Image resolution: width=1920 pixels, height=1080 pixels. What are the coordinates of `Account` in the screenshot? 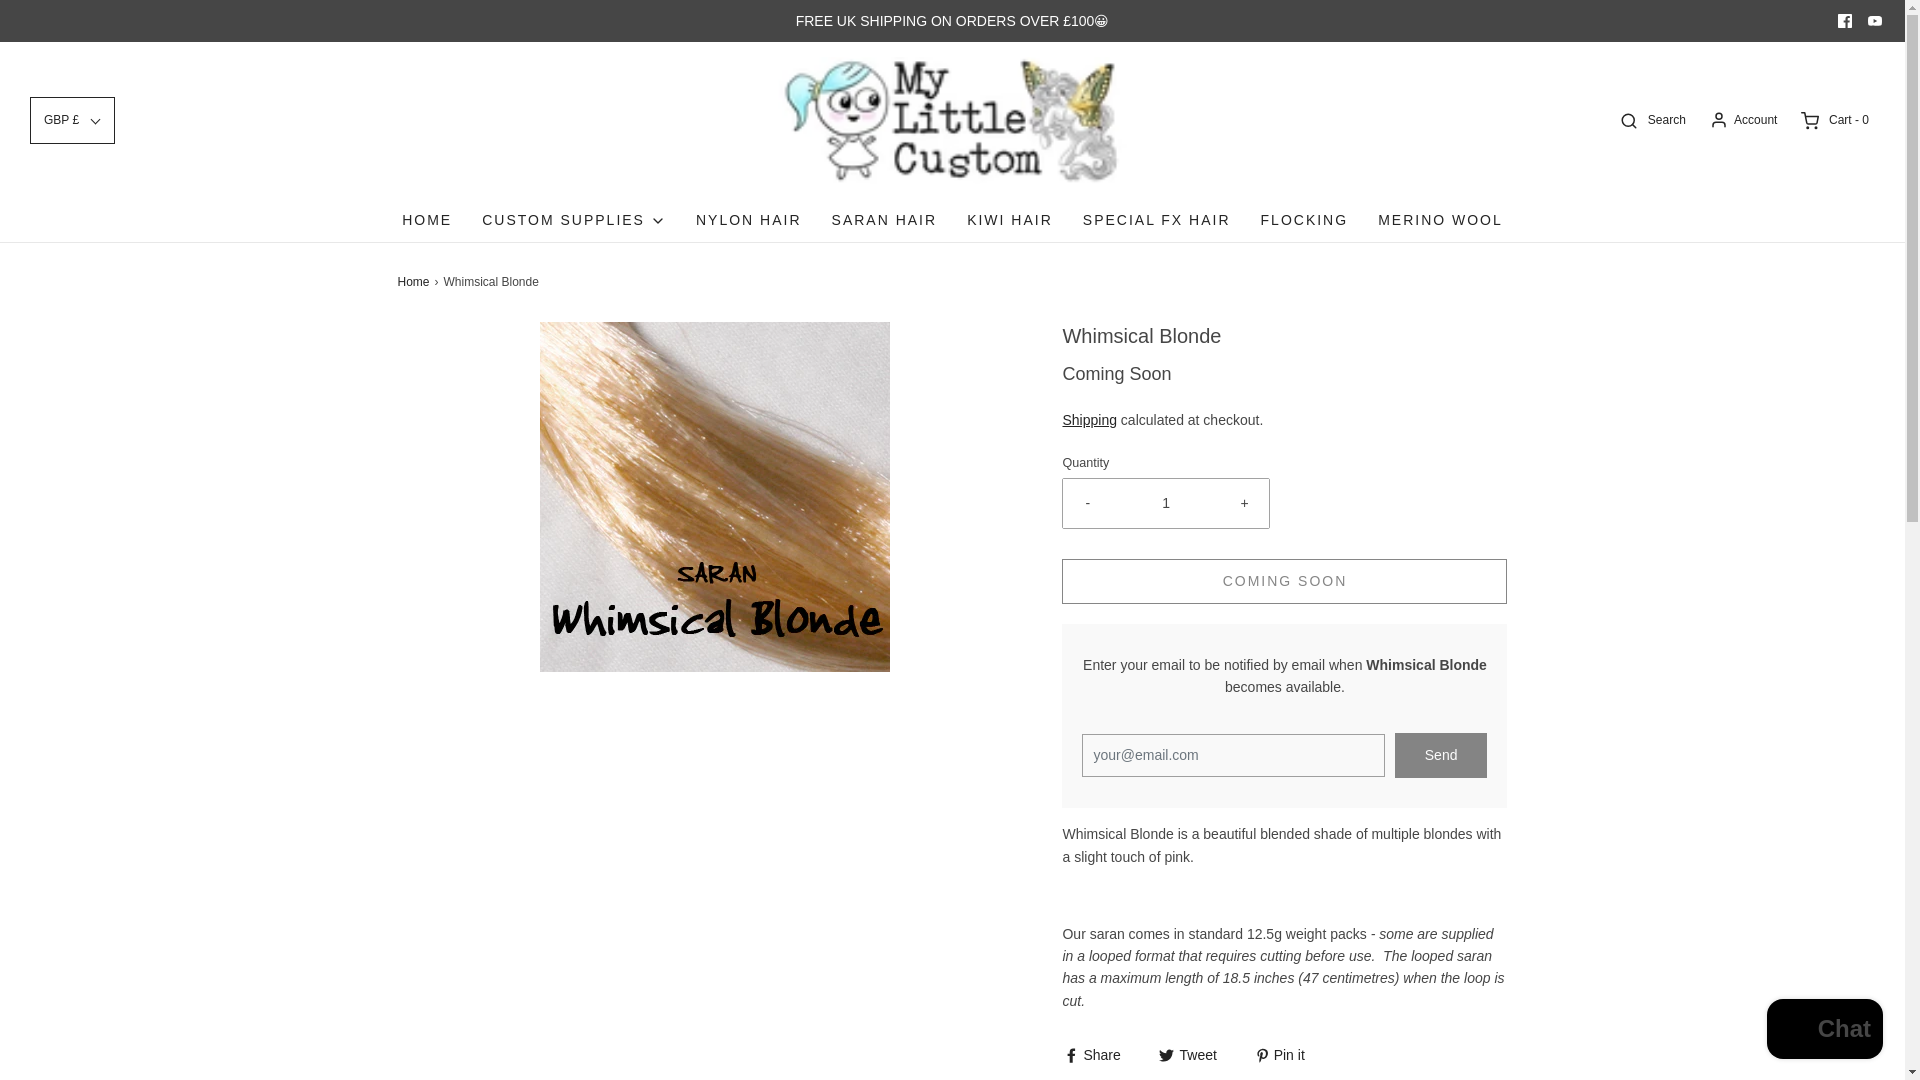 It's located at (1742, 120).